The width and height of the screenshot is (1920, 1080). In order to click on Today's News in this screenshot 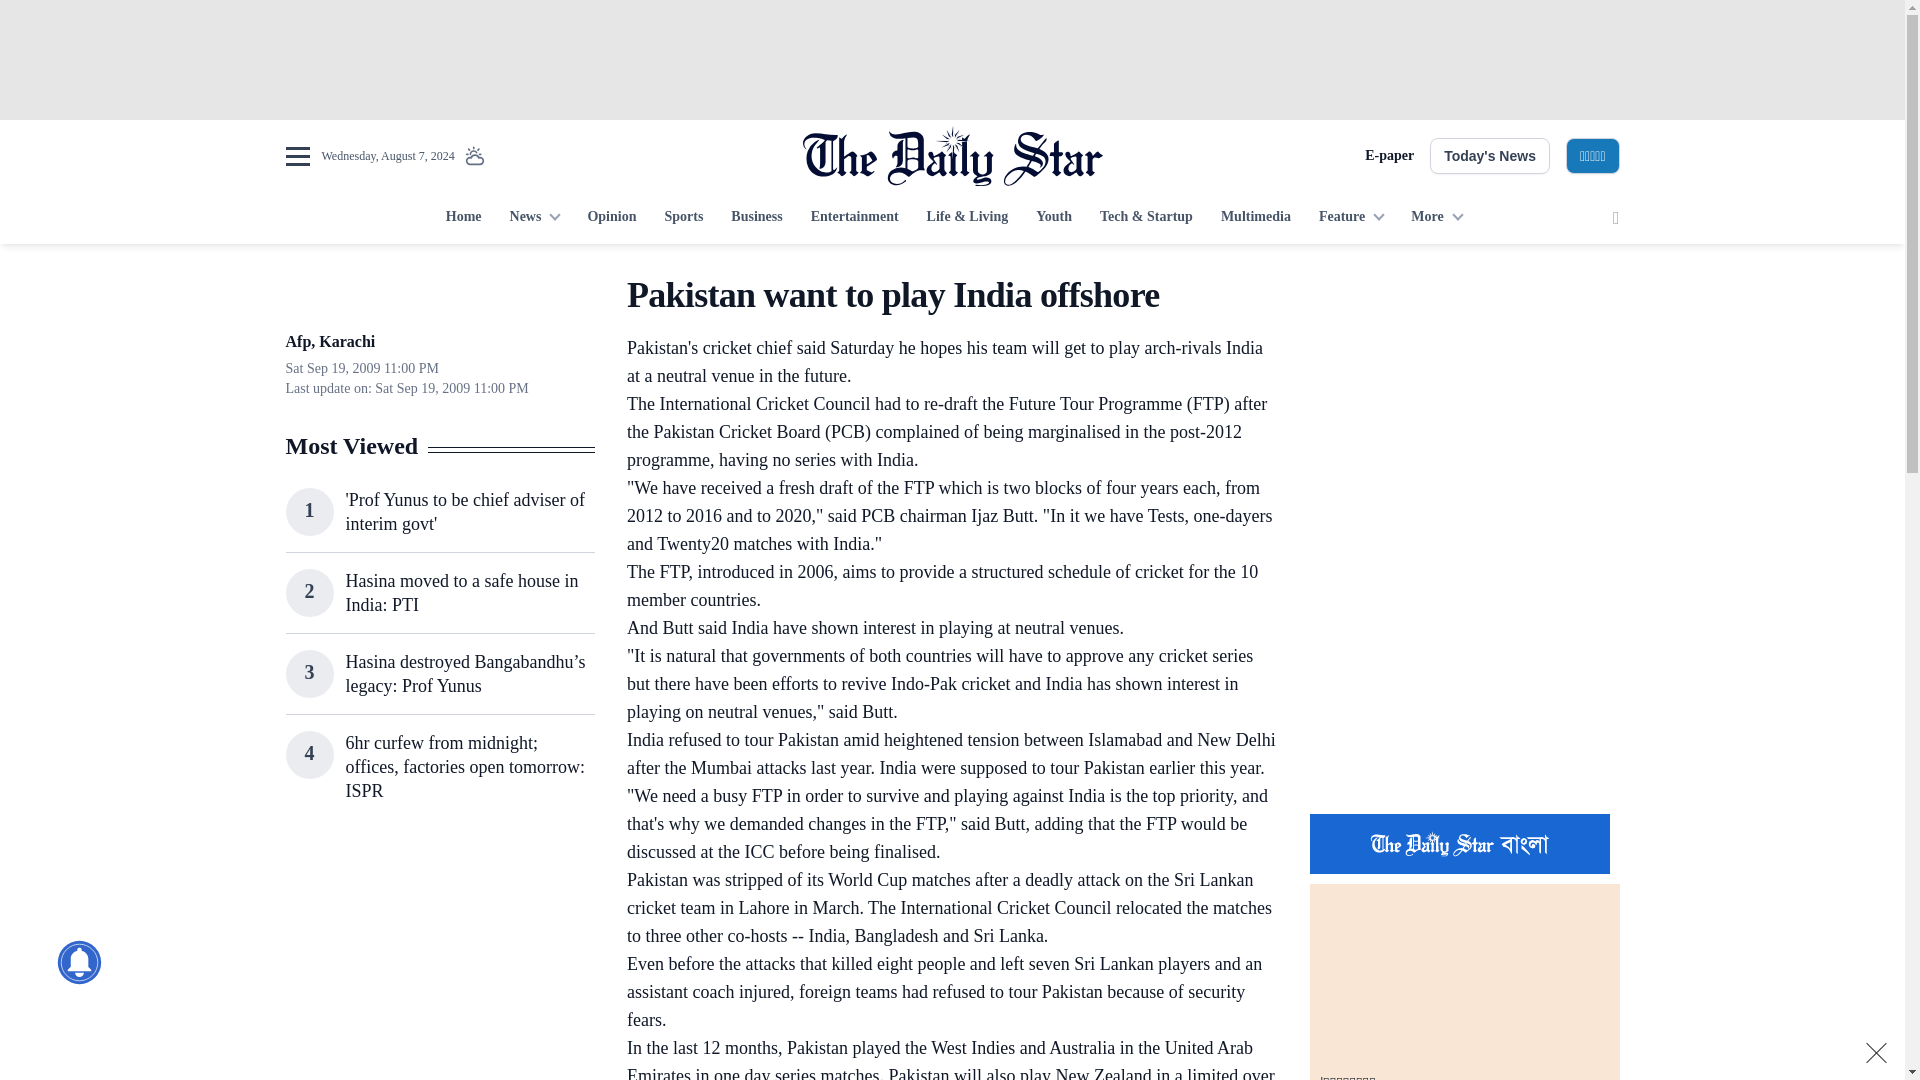, I will do `click(1490, 156)`.